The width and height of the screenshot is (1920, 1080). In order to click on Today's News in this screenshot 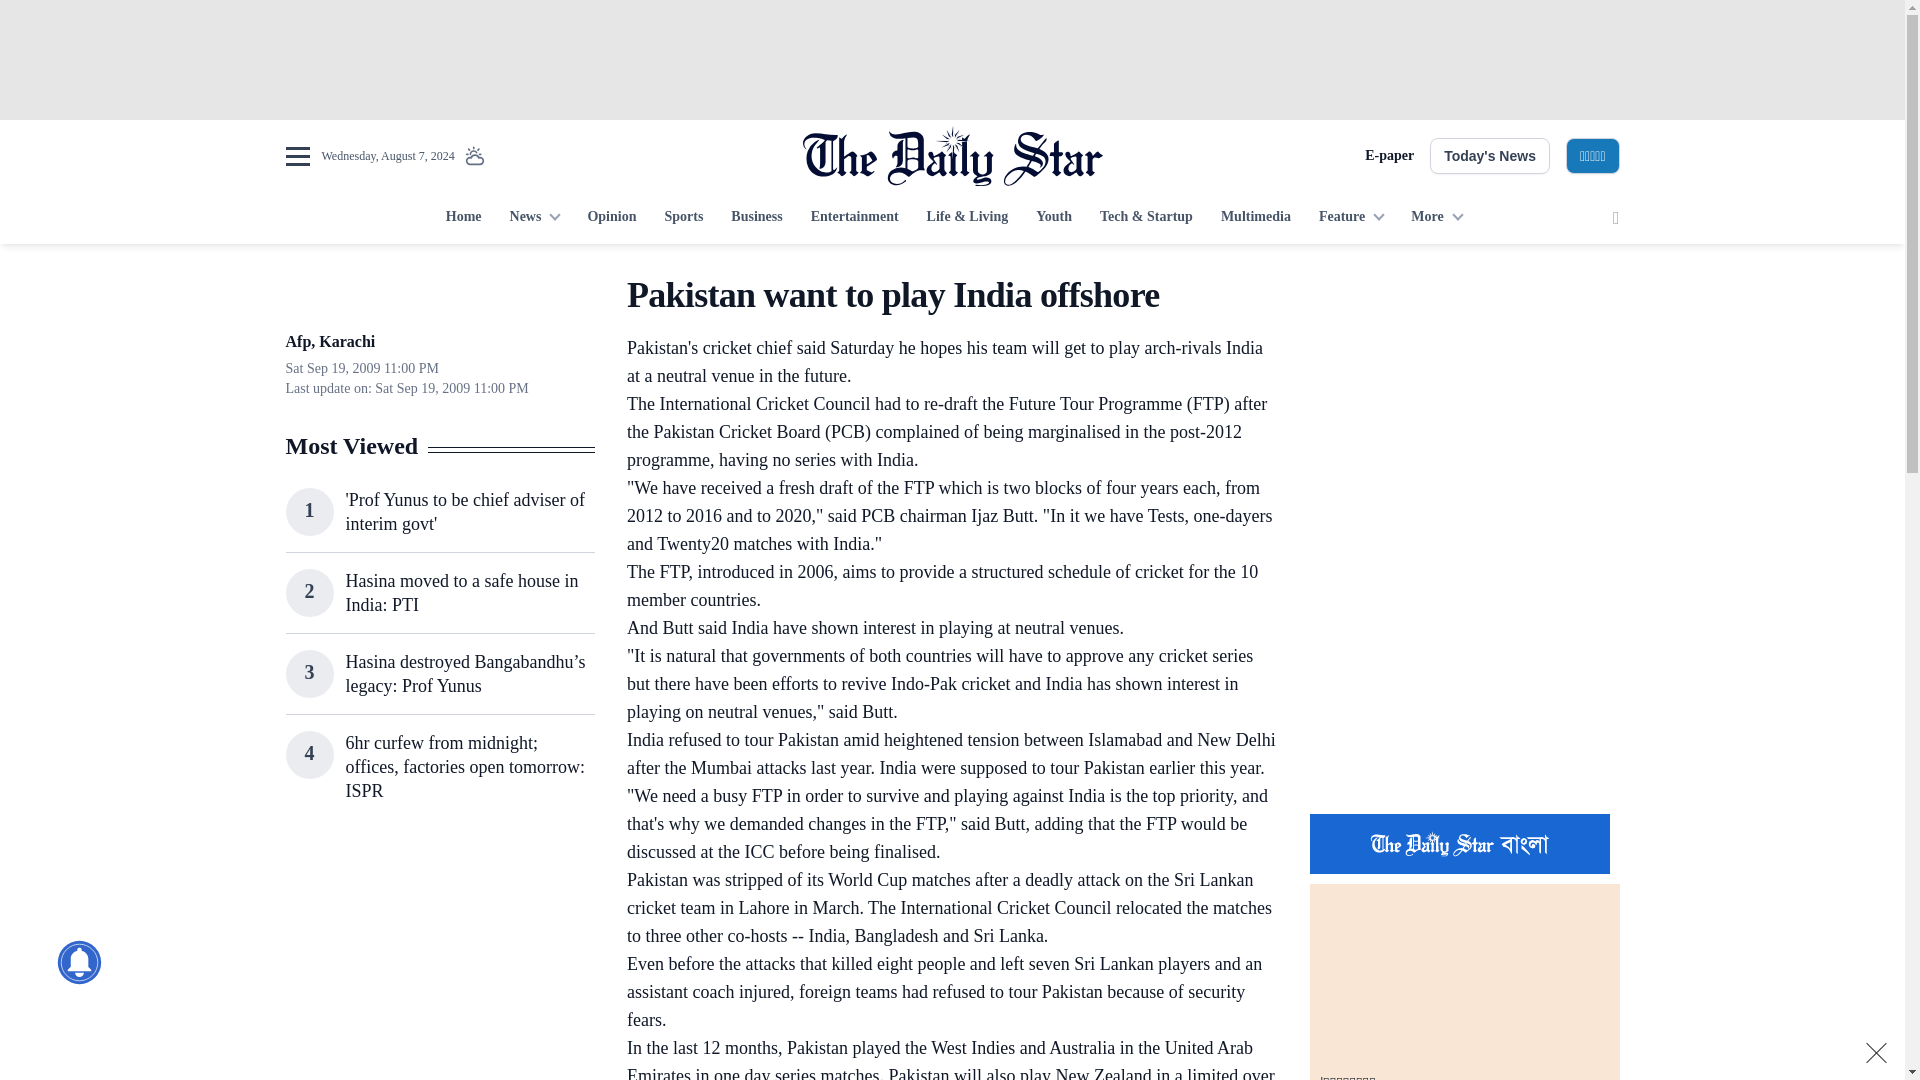, I will do `click(1490, 156)`.